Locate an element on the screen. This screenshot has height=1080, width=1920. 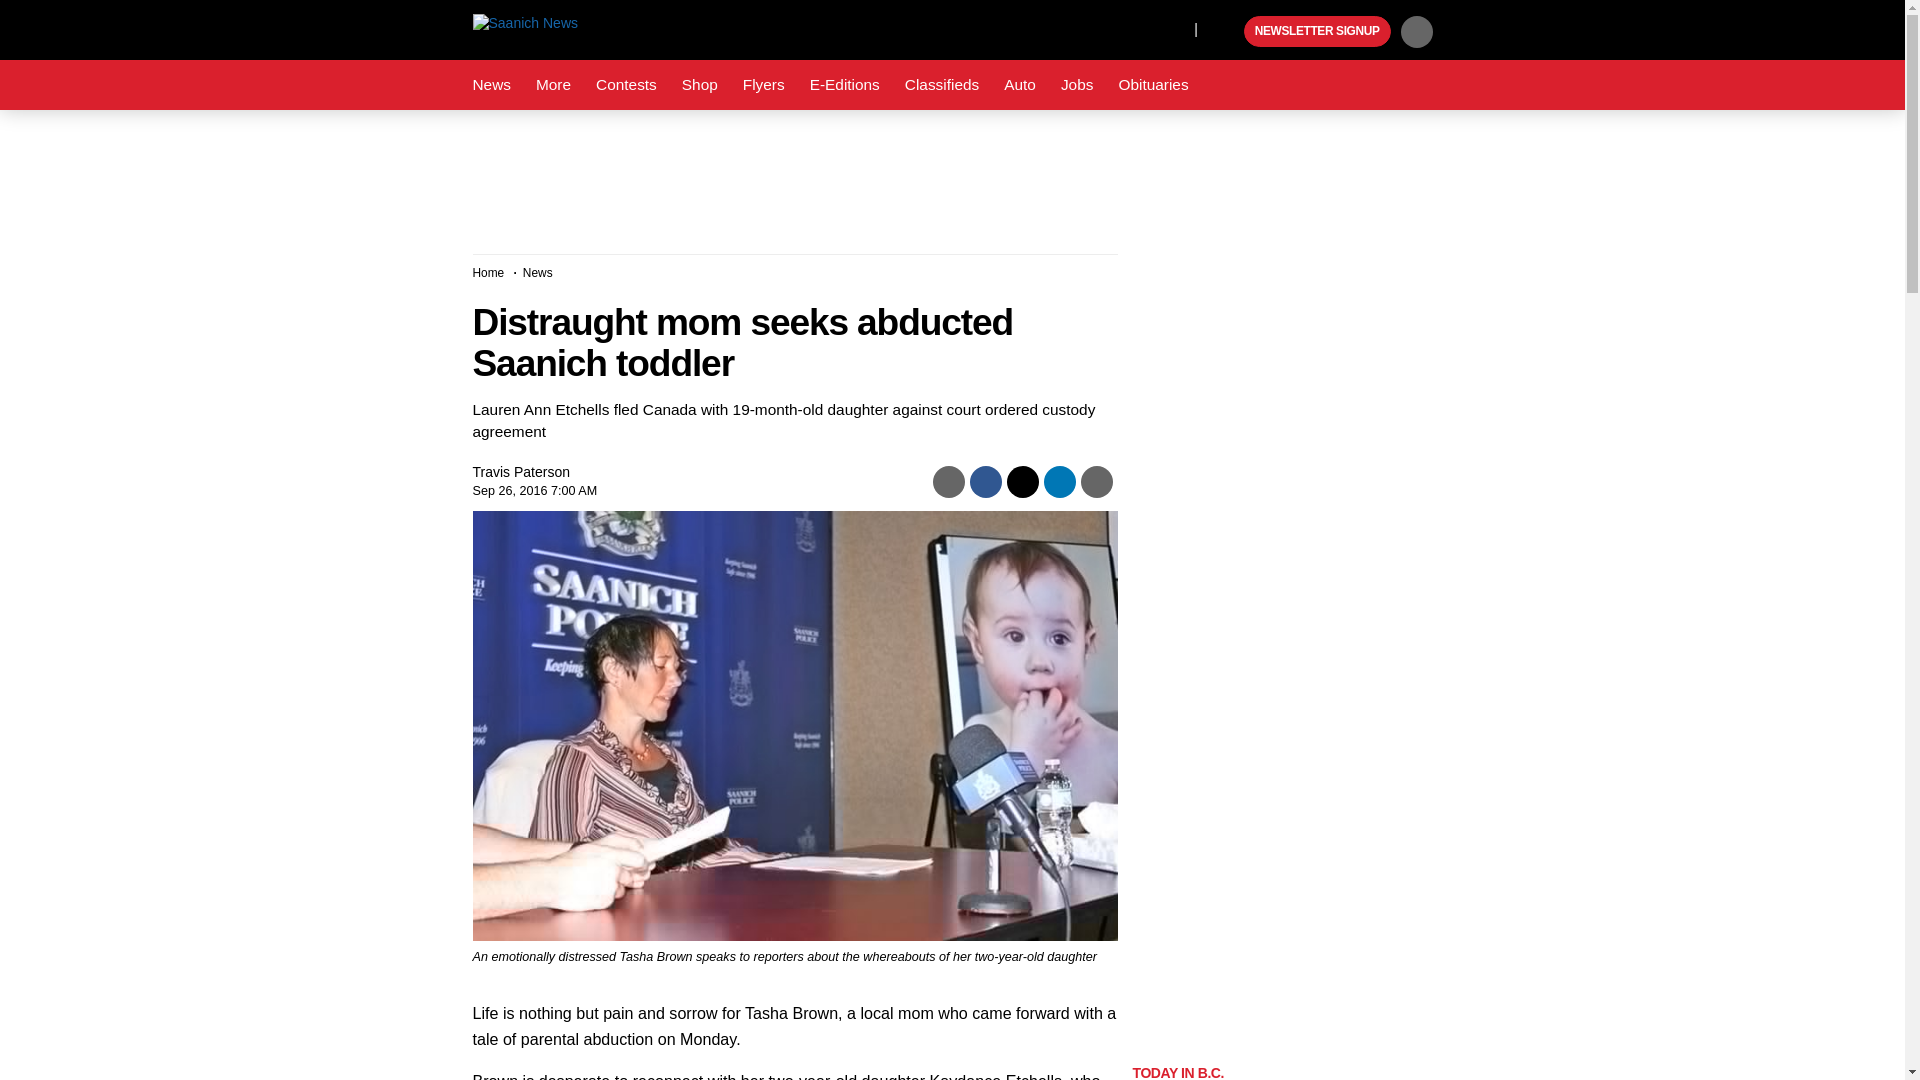
NEWSLETTER SIGNUP is located at coordinates (1317, 32).